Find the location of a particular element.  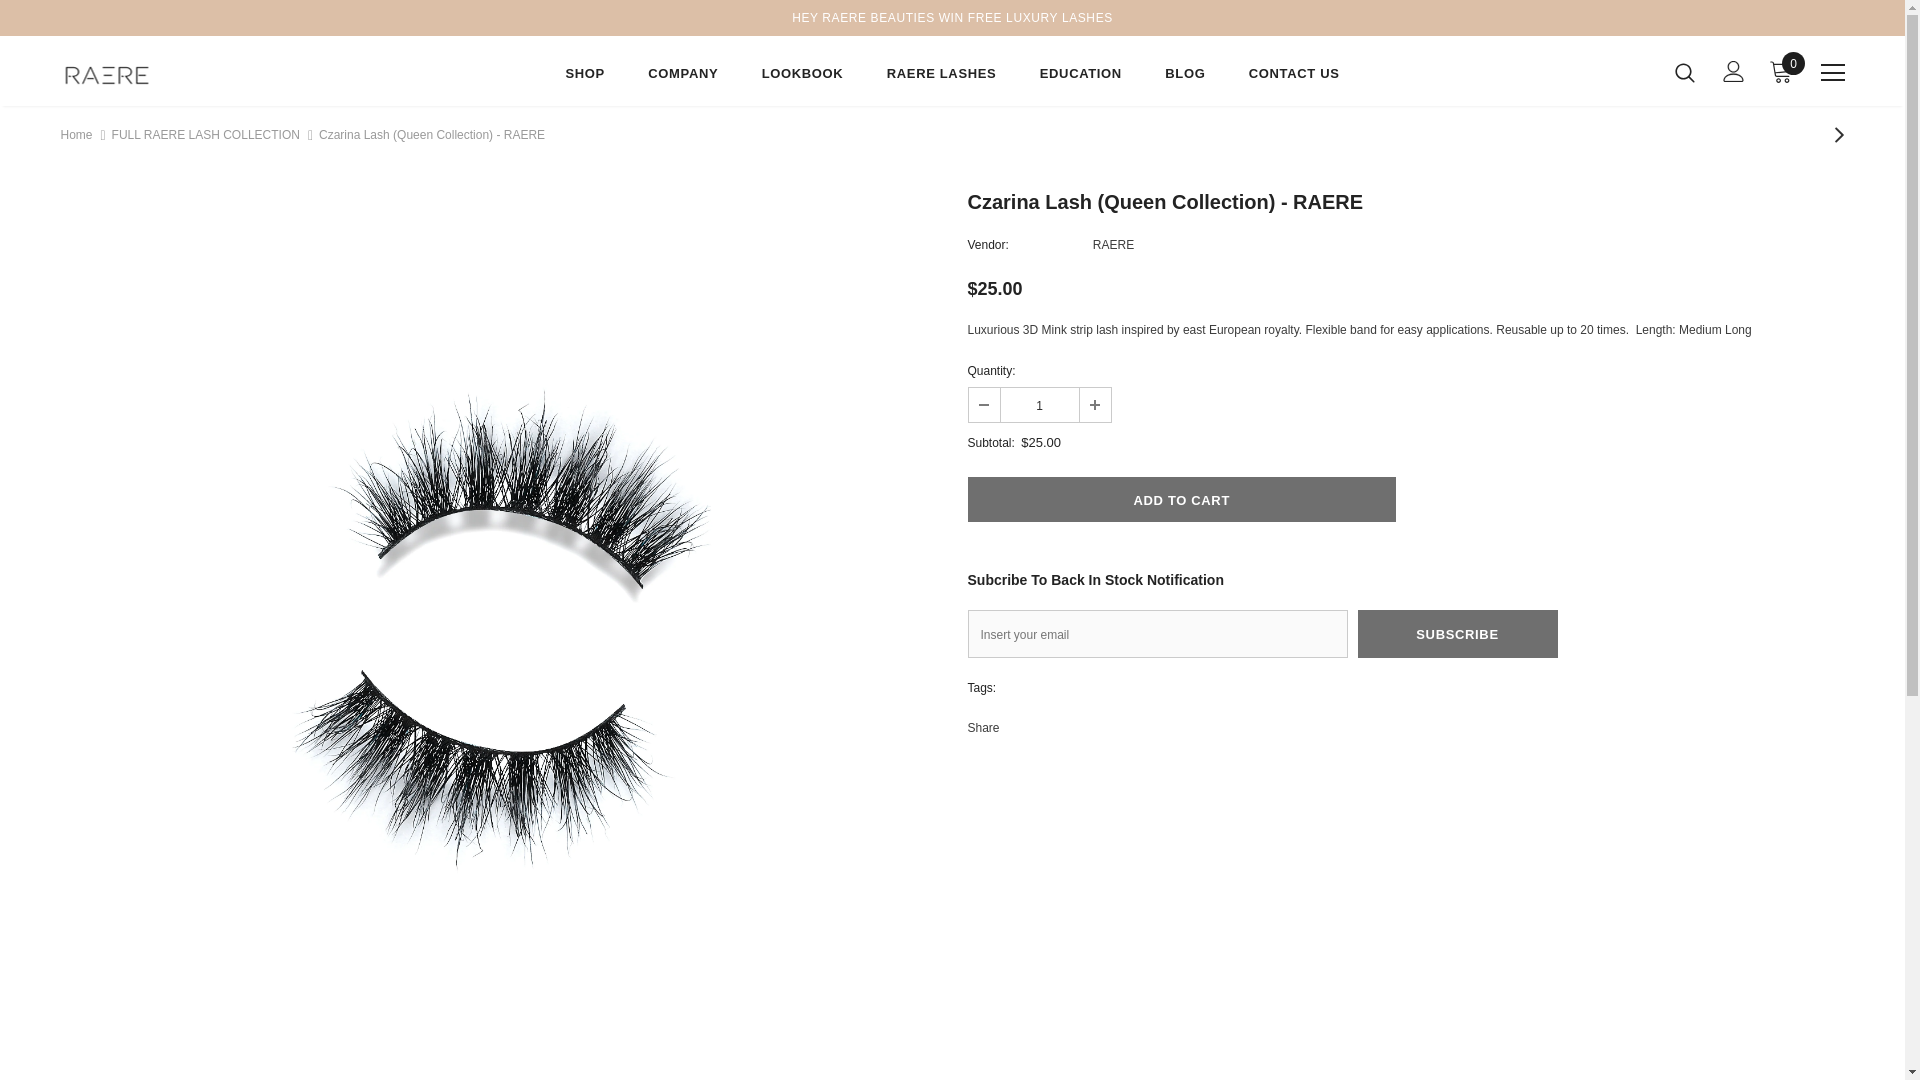

FREE is located at coordinates (984, 18).